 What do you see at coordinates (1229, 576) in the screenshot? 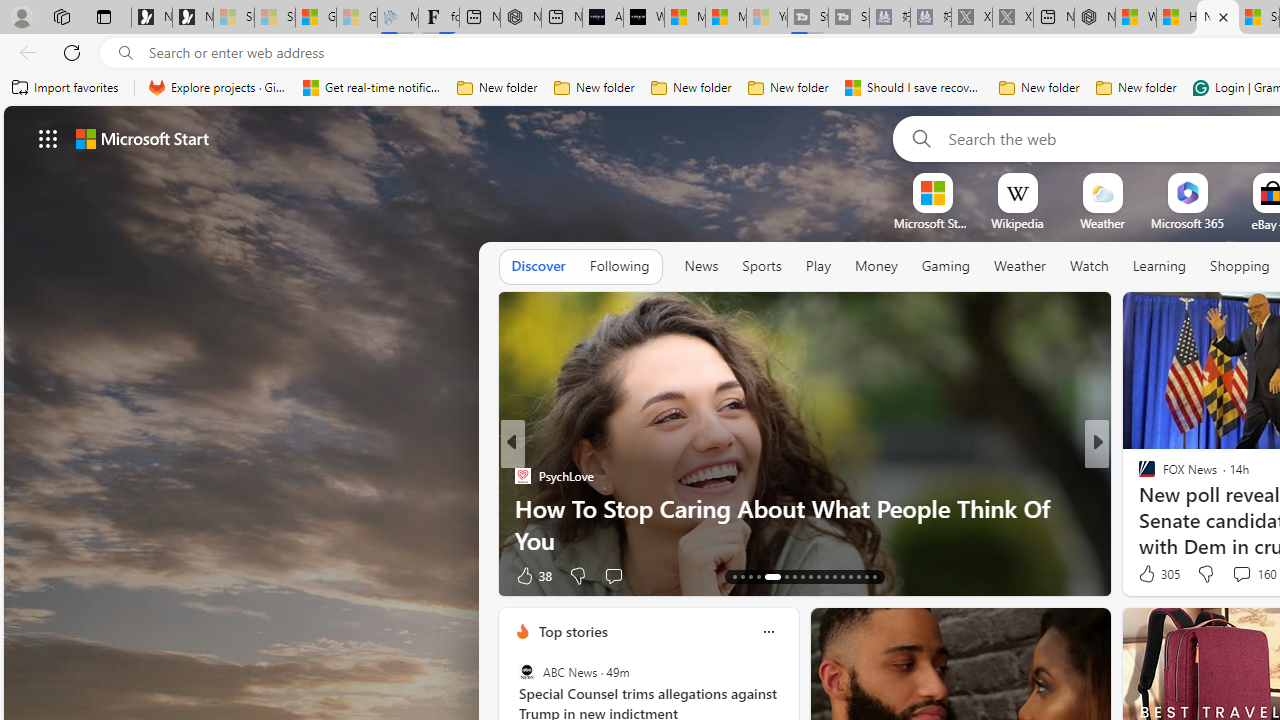
I see `View comments 5 Comment` at bounding box center [1229, 576].